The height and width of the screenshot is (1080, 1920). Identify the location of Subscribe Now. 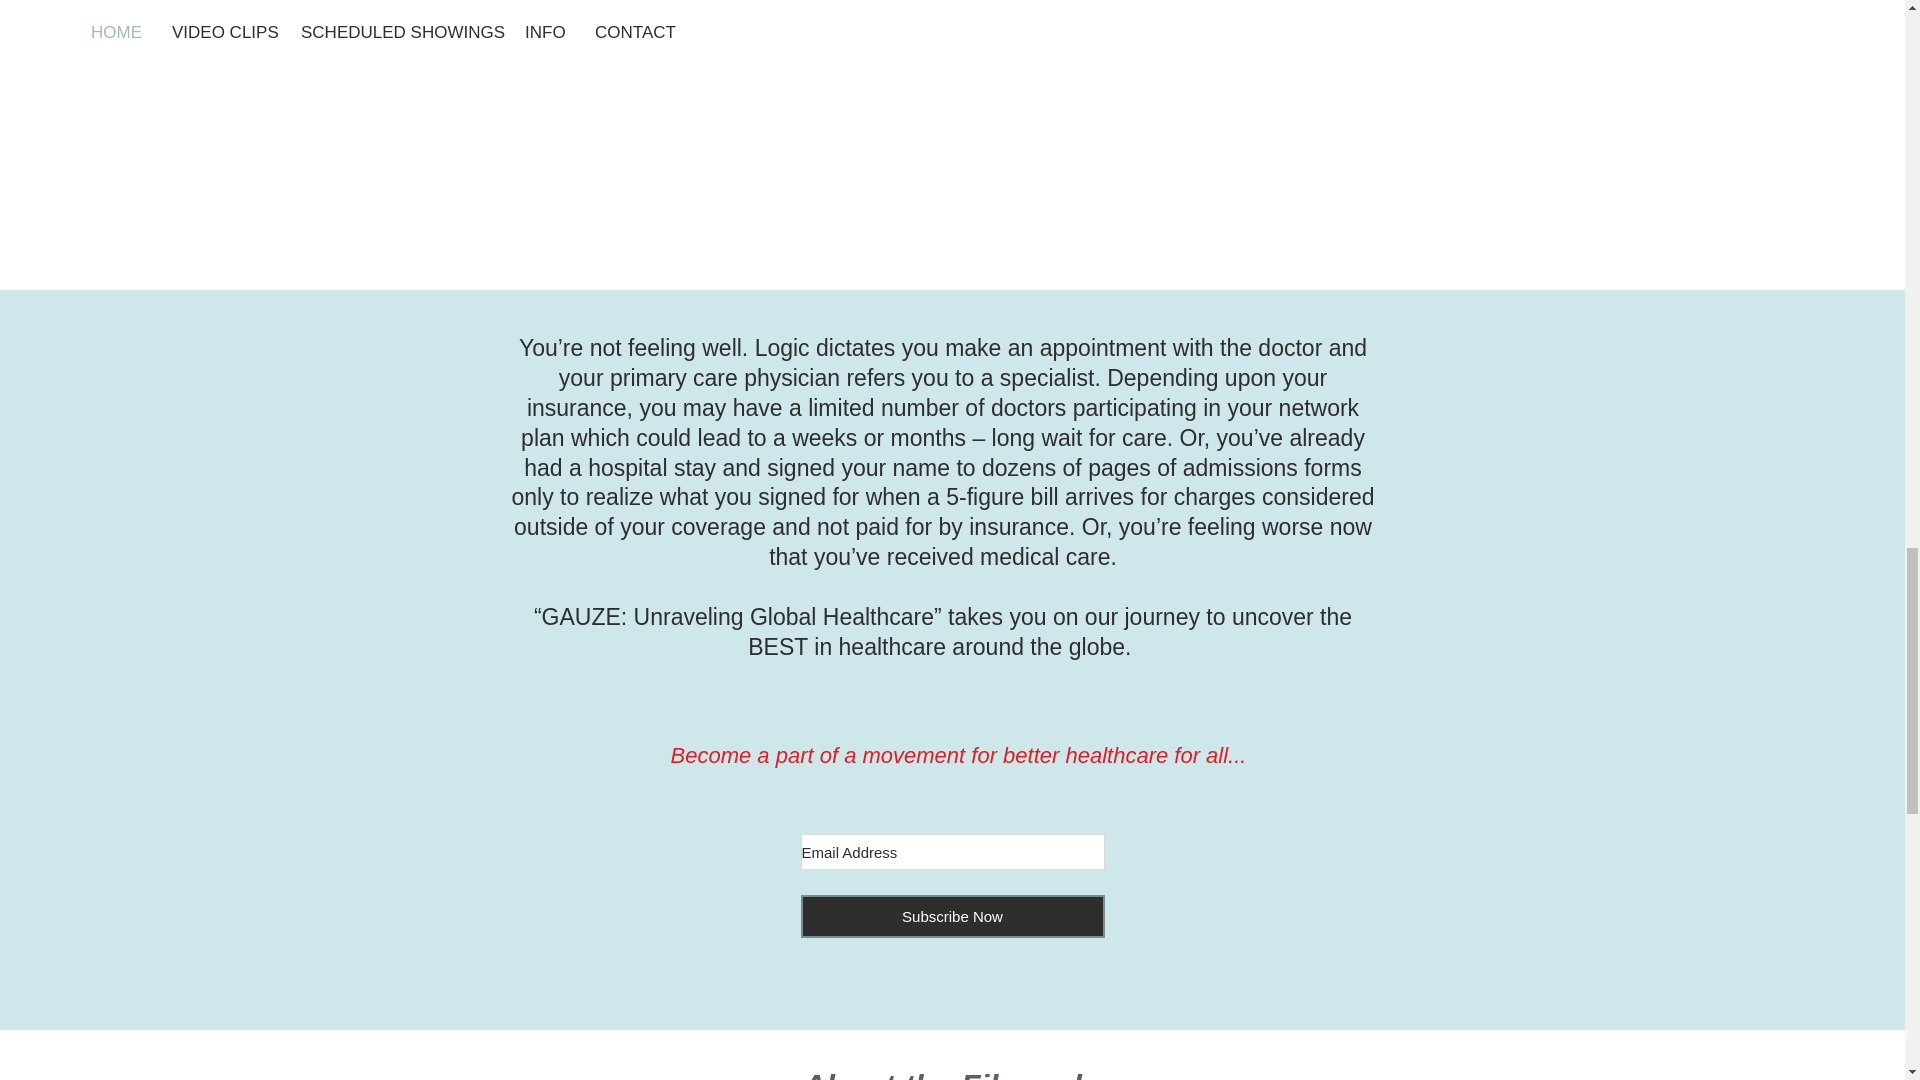
(952, 916).